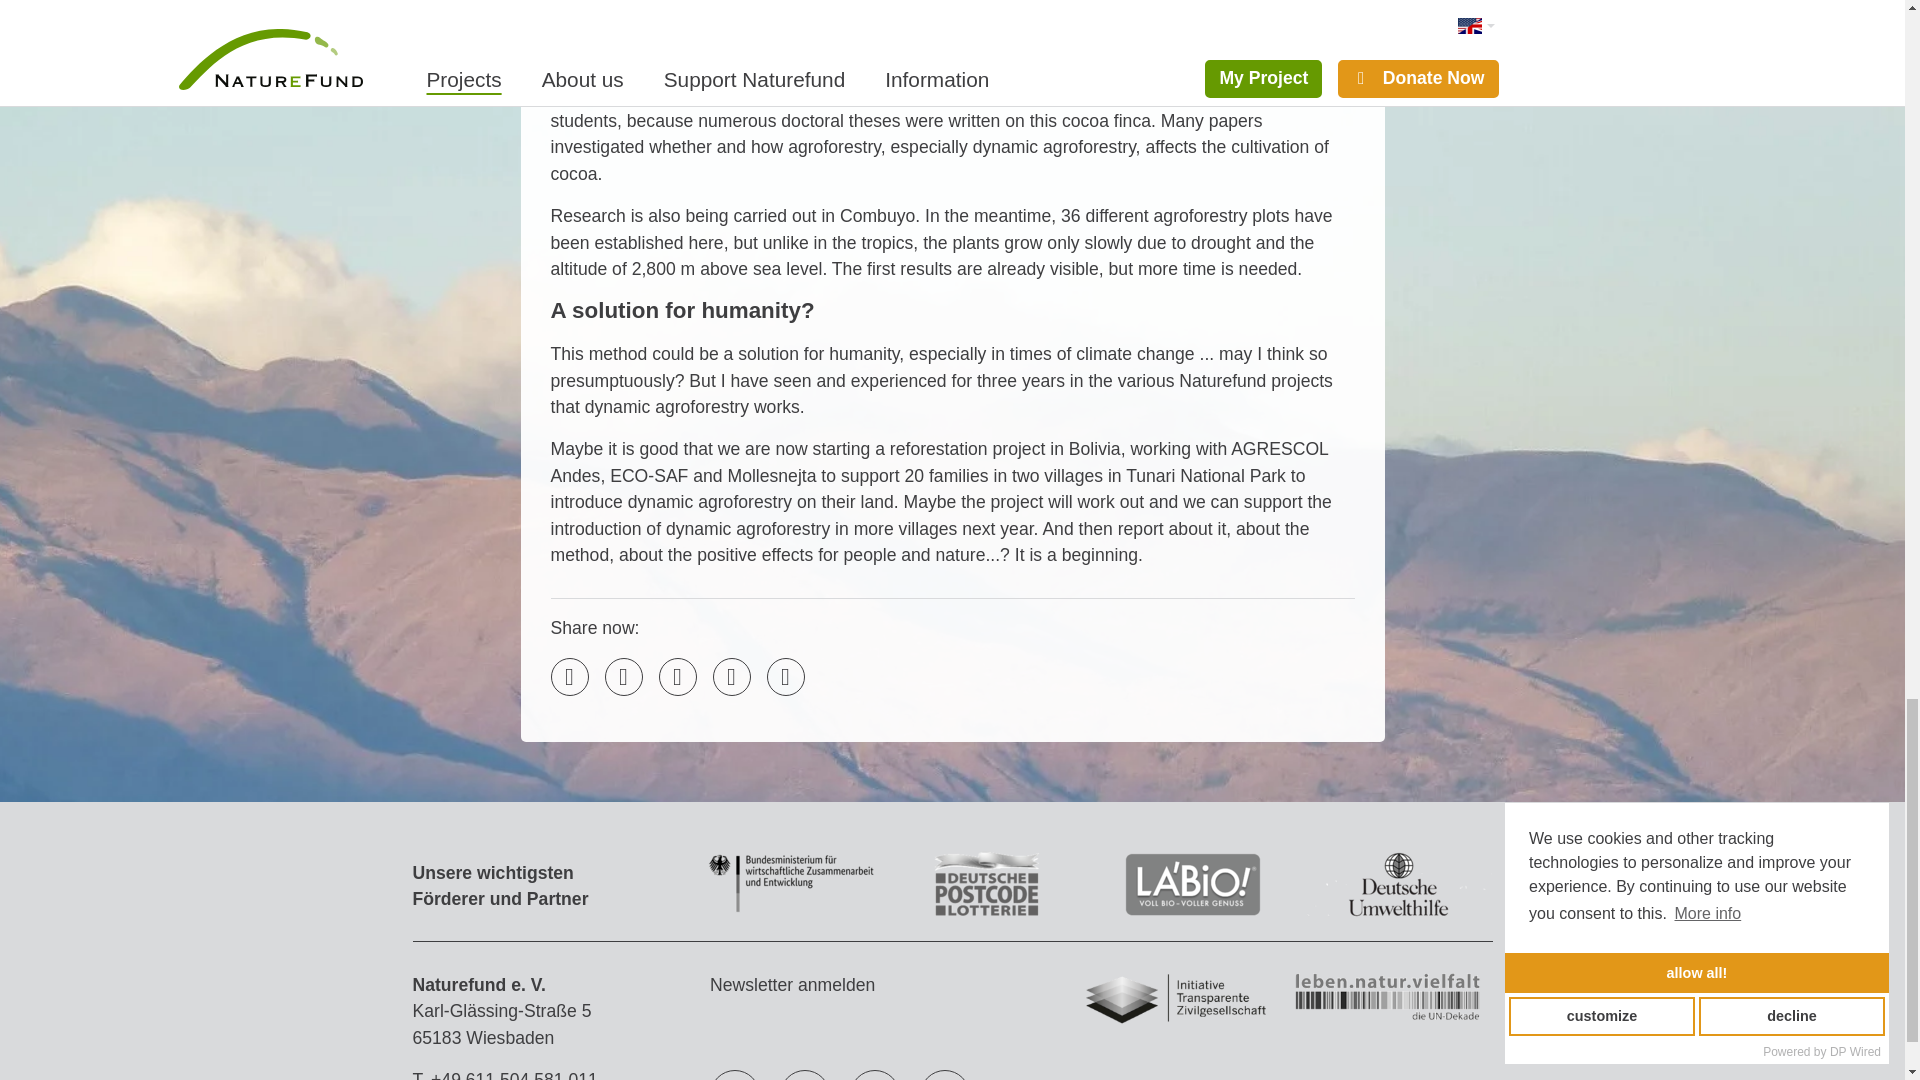 The height and width of the screenshot is (1080, 1920). Describe the element at coordinates (731, 676) in the screenshot. I see `Telegram` at that location.